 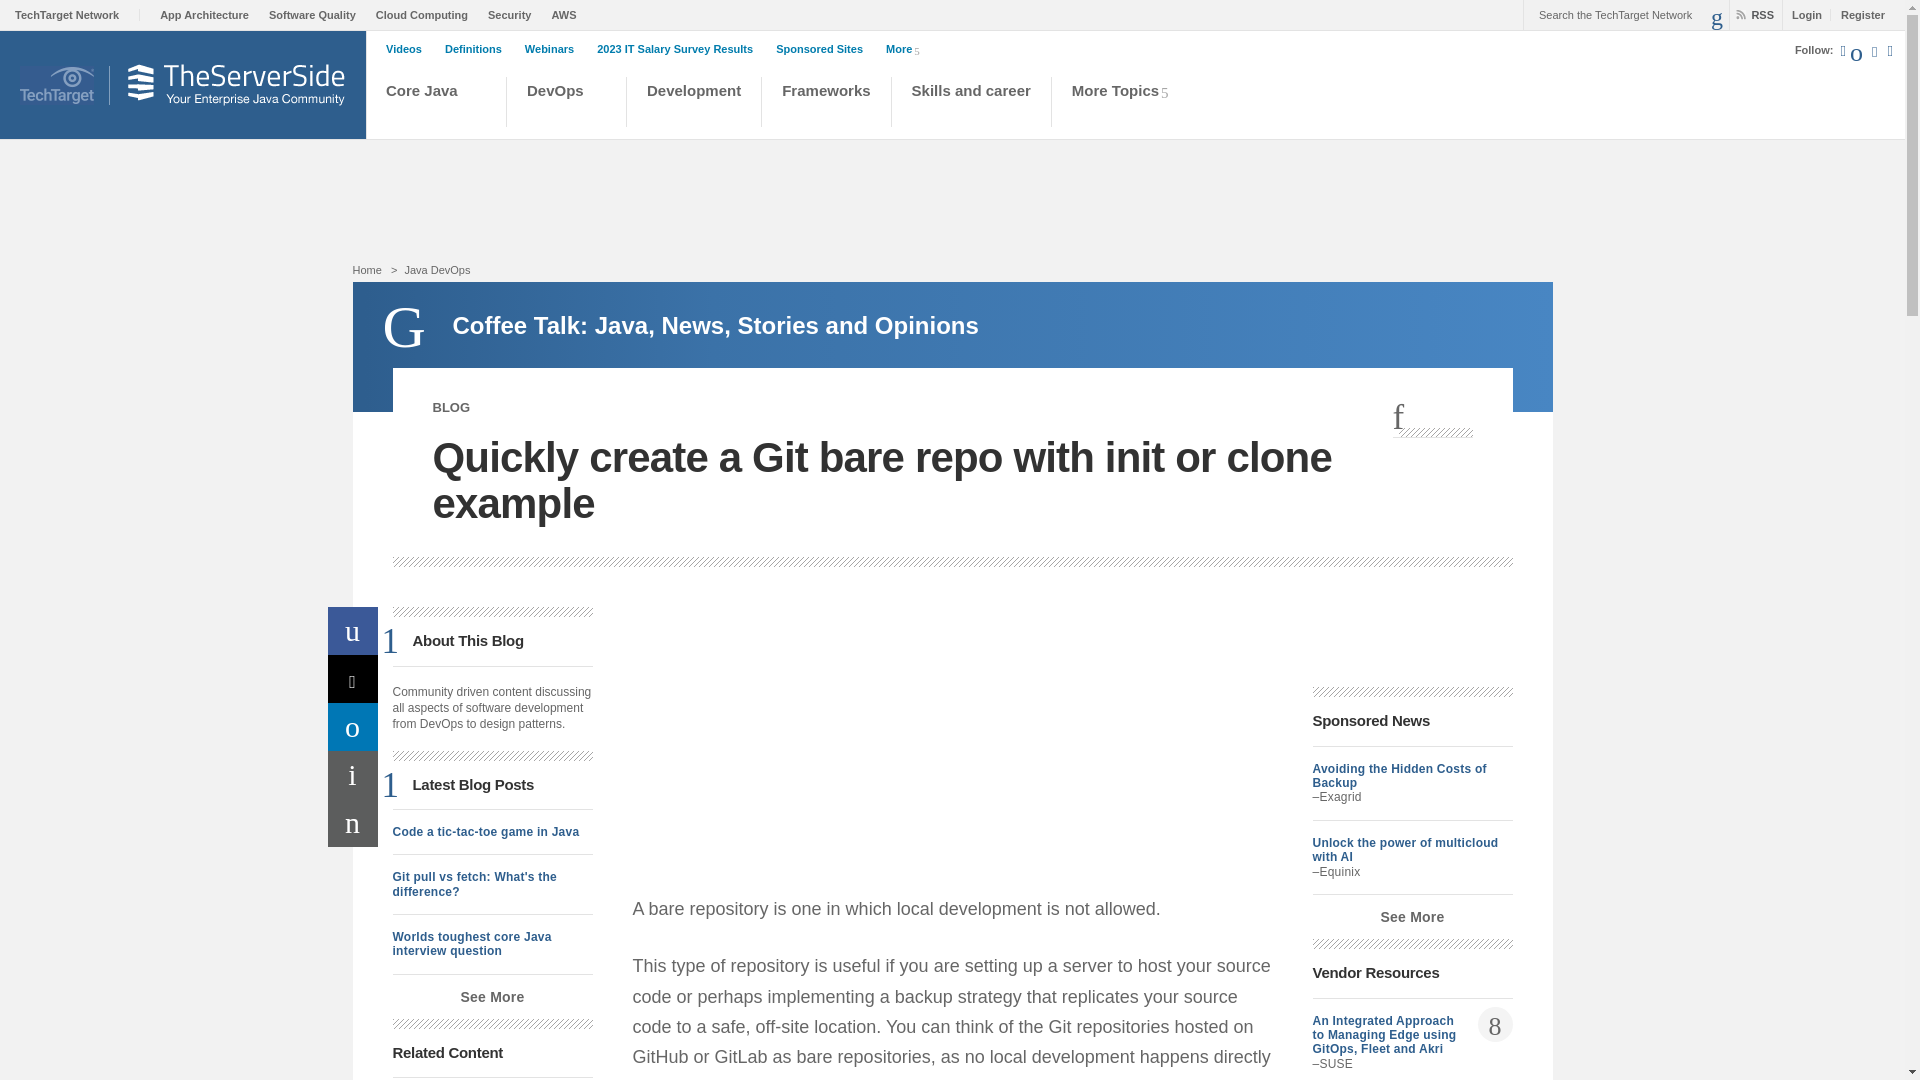 I want to click on AWS, so click(x=568, y=14).